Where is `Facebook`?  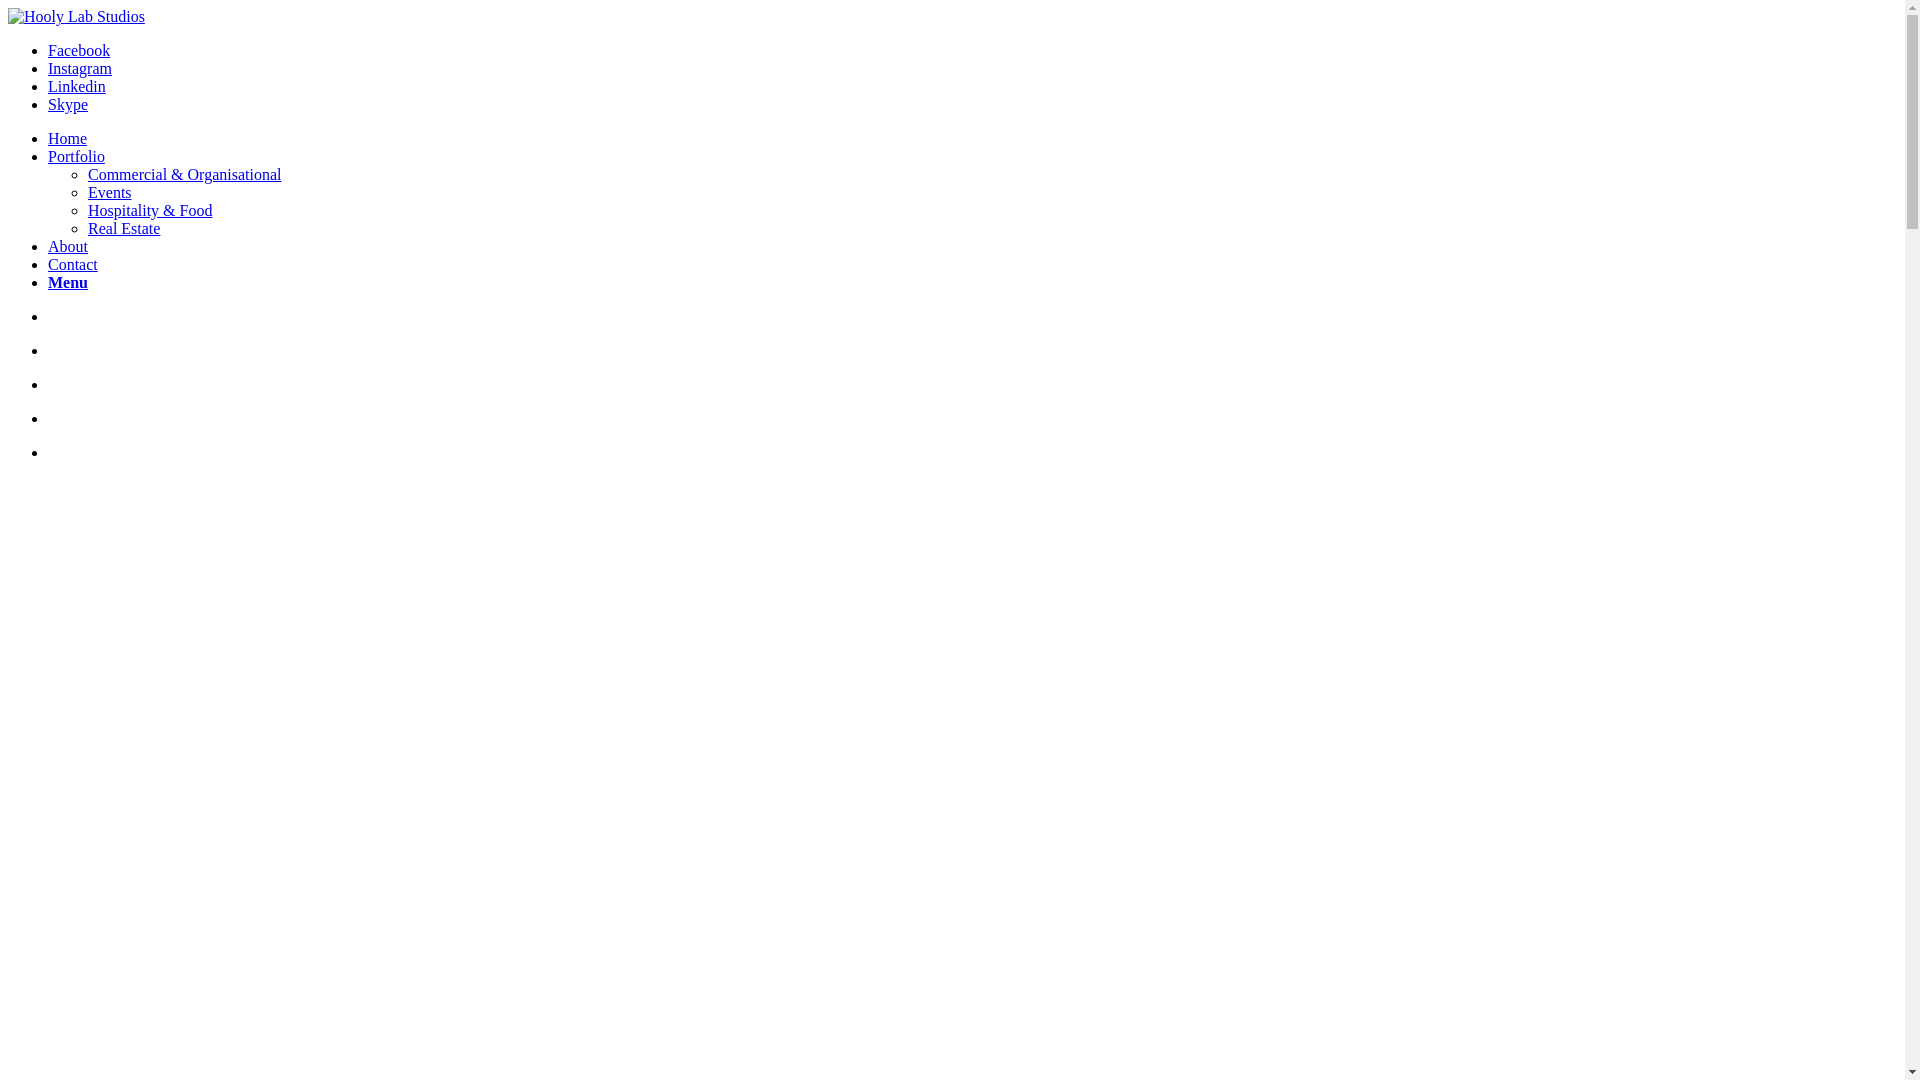 Facebook is located at coordinates (79, 50).